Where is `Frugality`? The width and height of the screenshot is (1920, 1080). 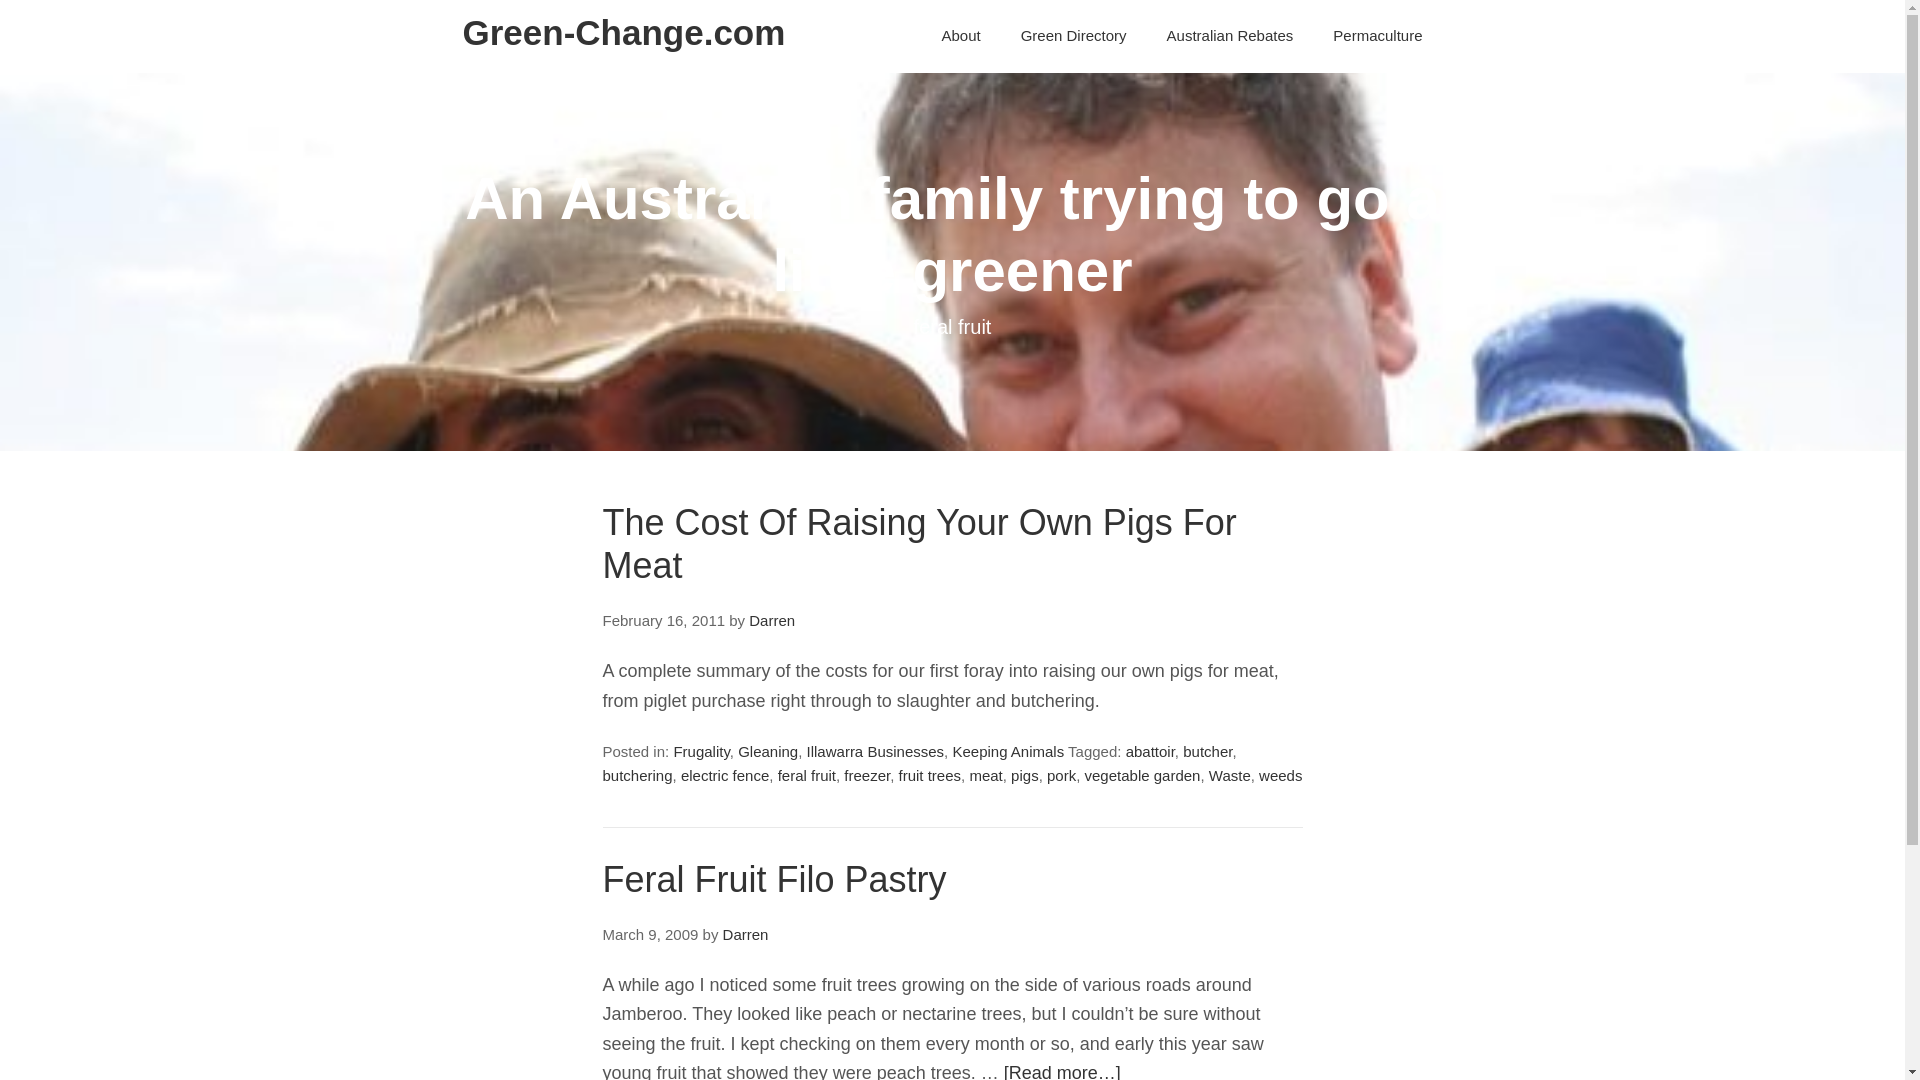
Frugality is located at coordinates (701, 752).